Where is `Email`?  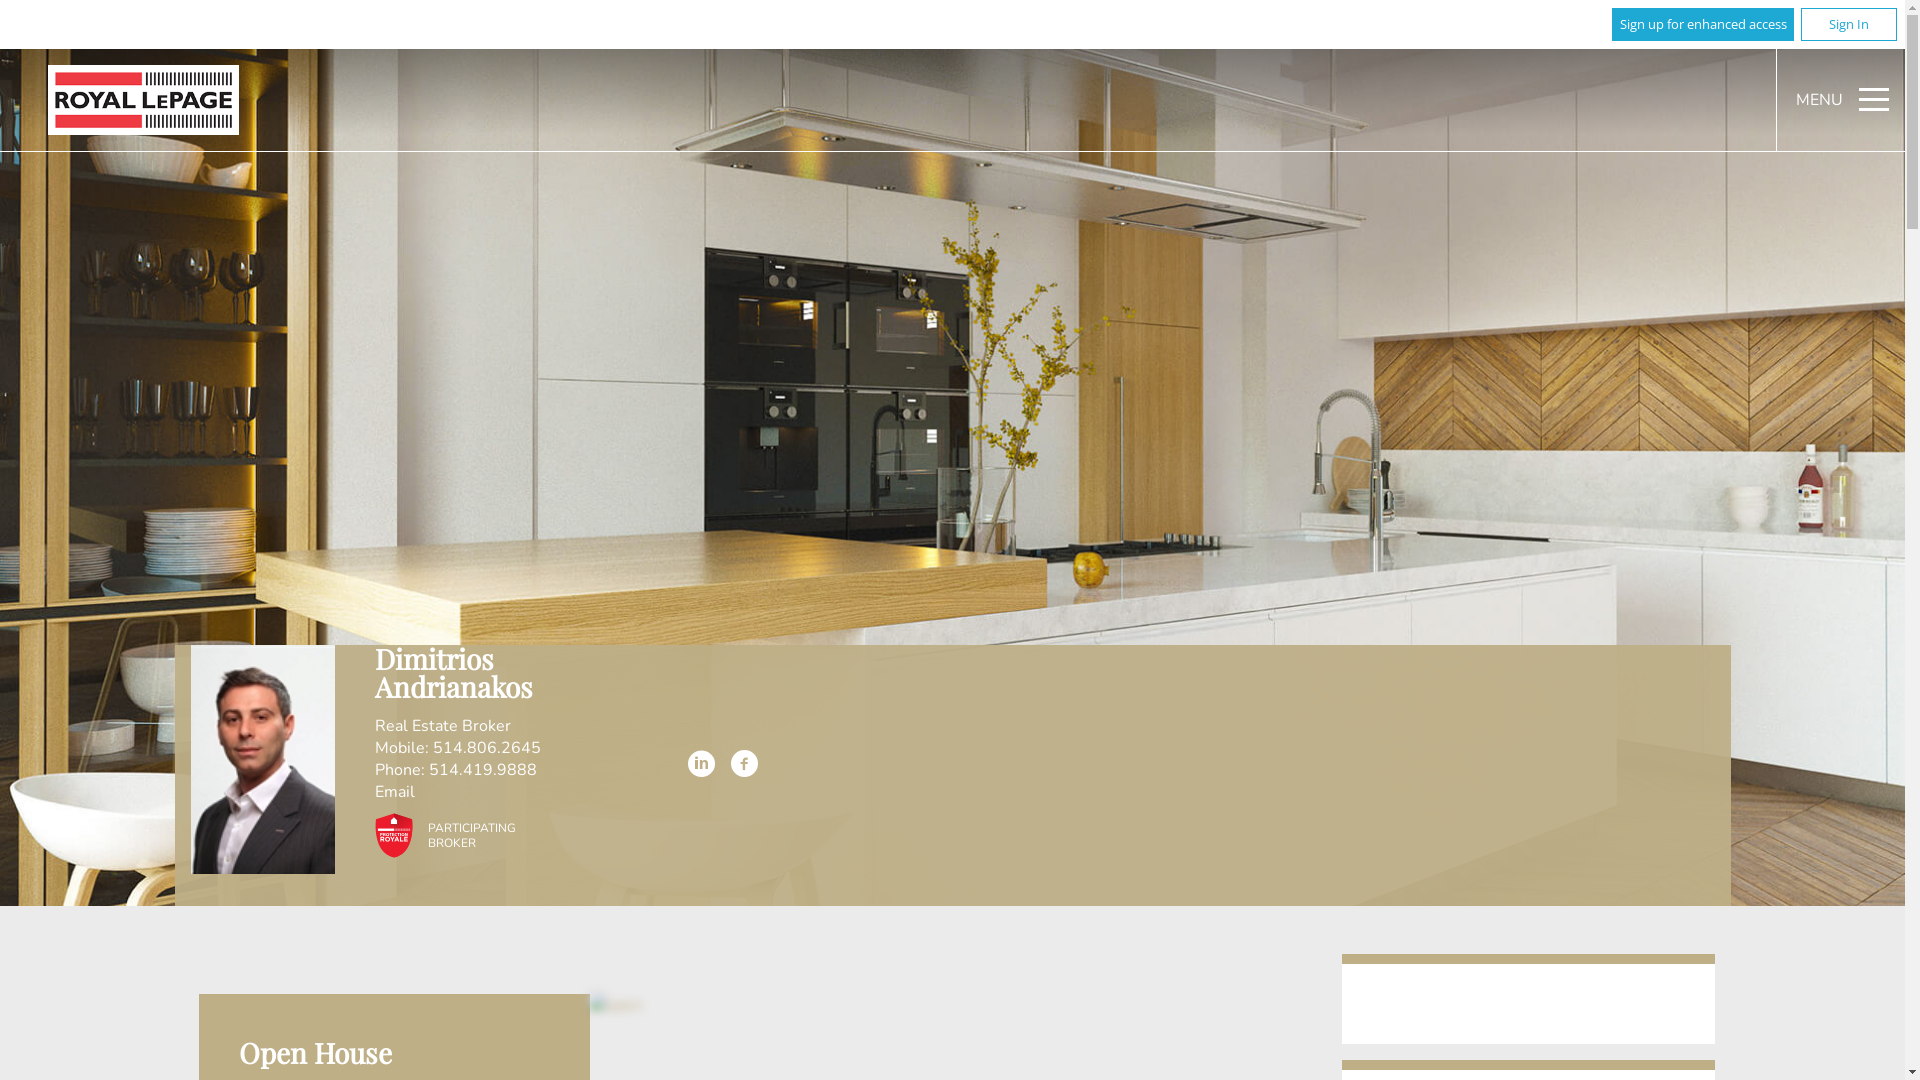 Email is located at coordinates (395, 793).